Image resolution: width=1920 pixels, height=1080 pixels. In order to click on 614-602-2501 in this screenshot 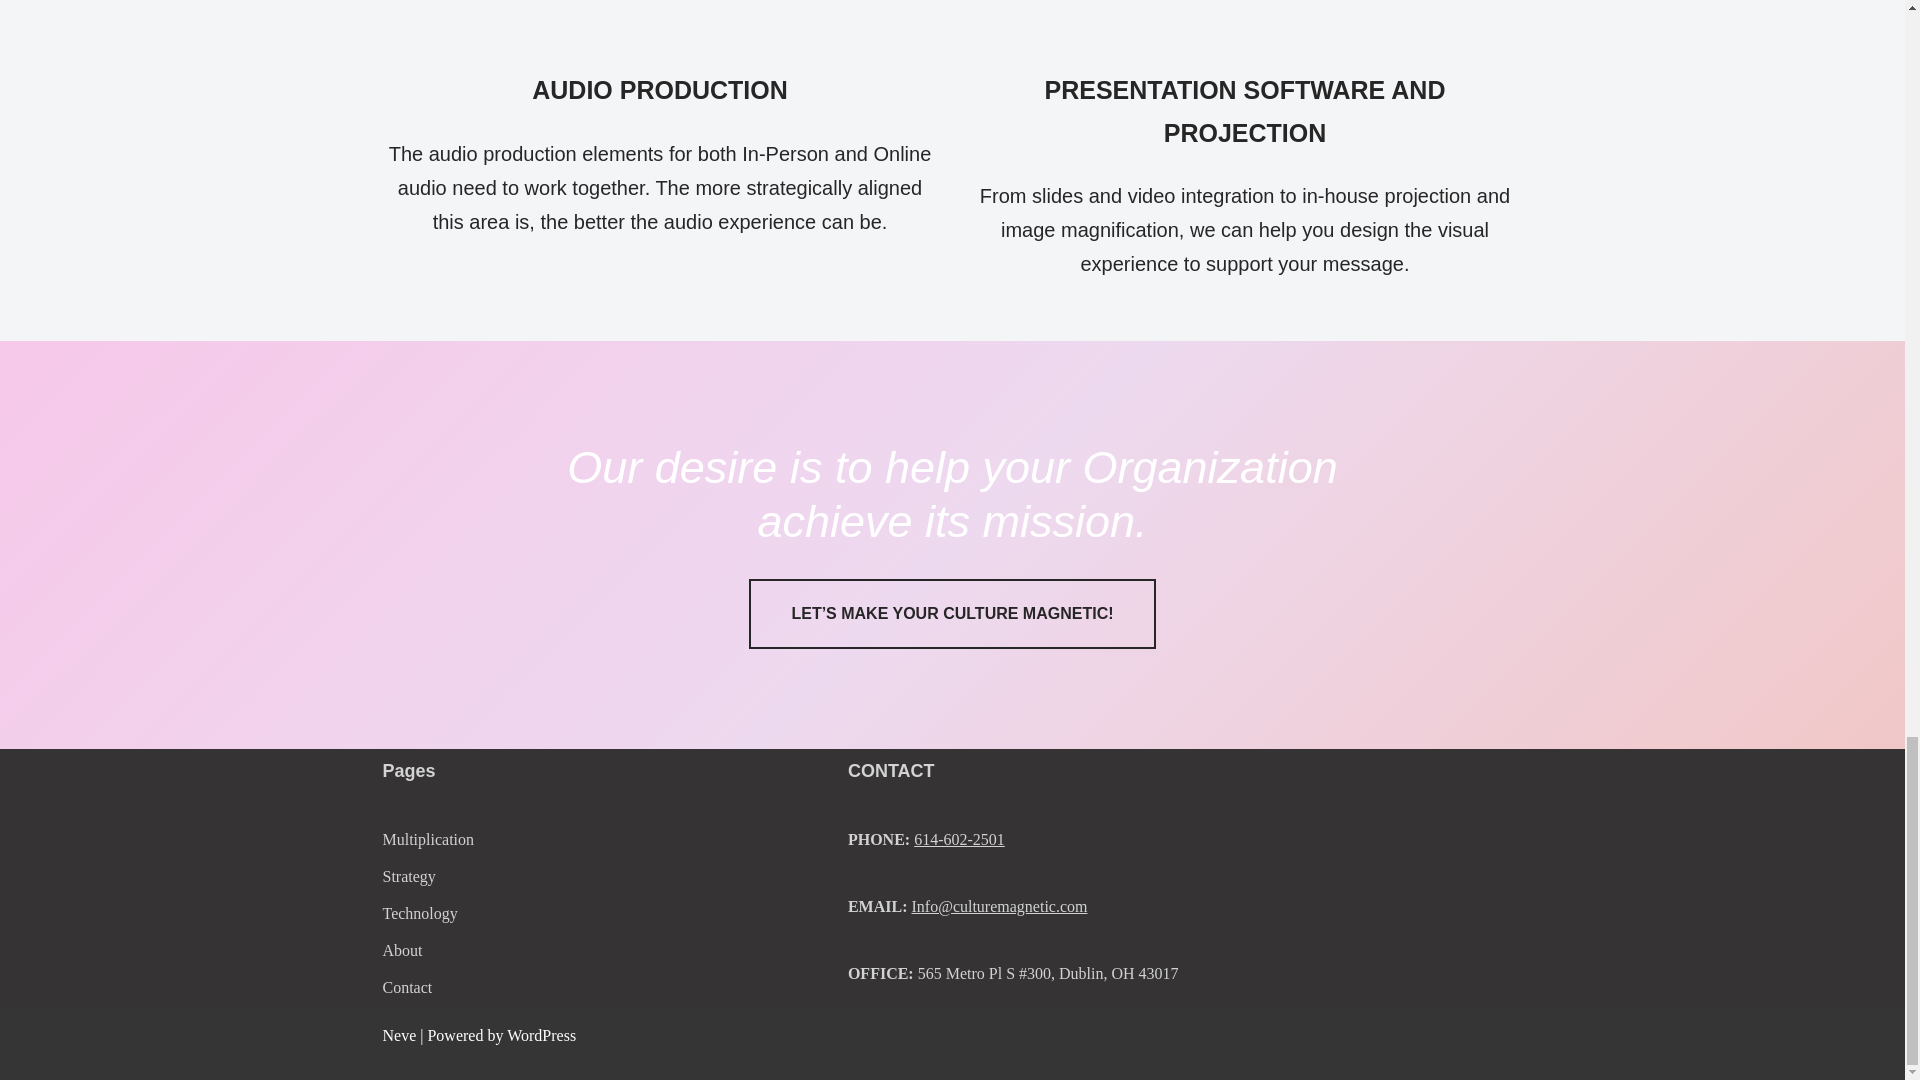, I will do `click(958, 838)`.